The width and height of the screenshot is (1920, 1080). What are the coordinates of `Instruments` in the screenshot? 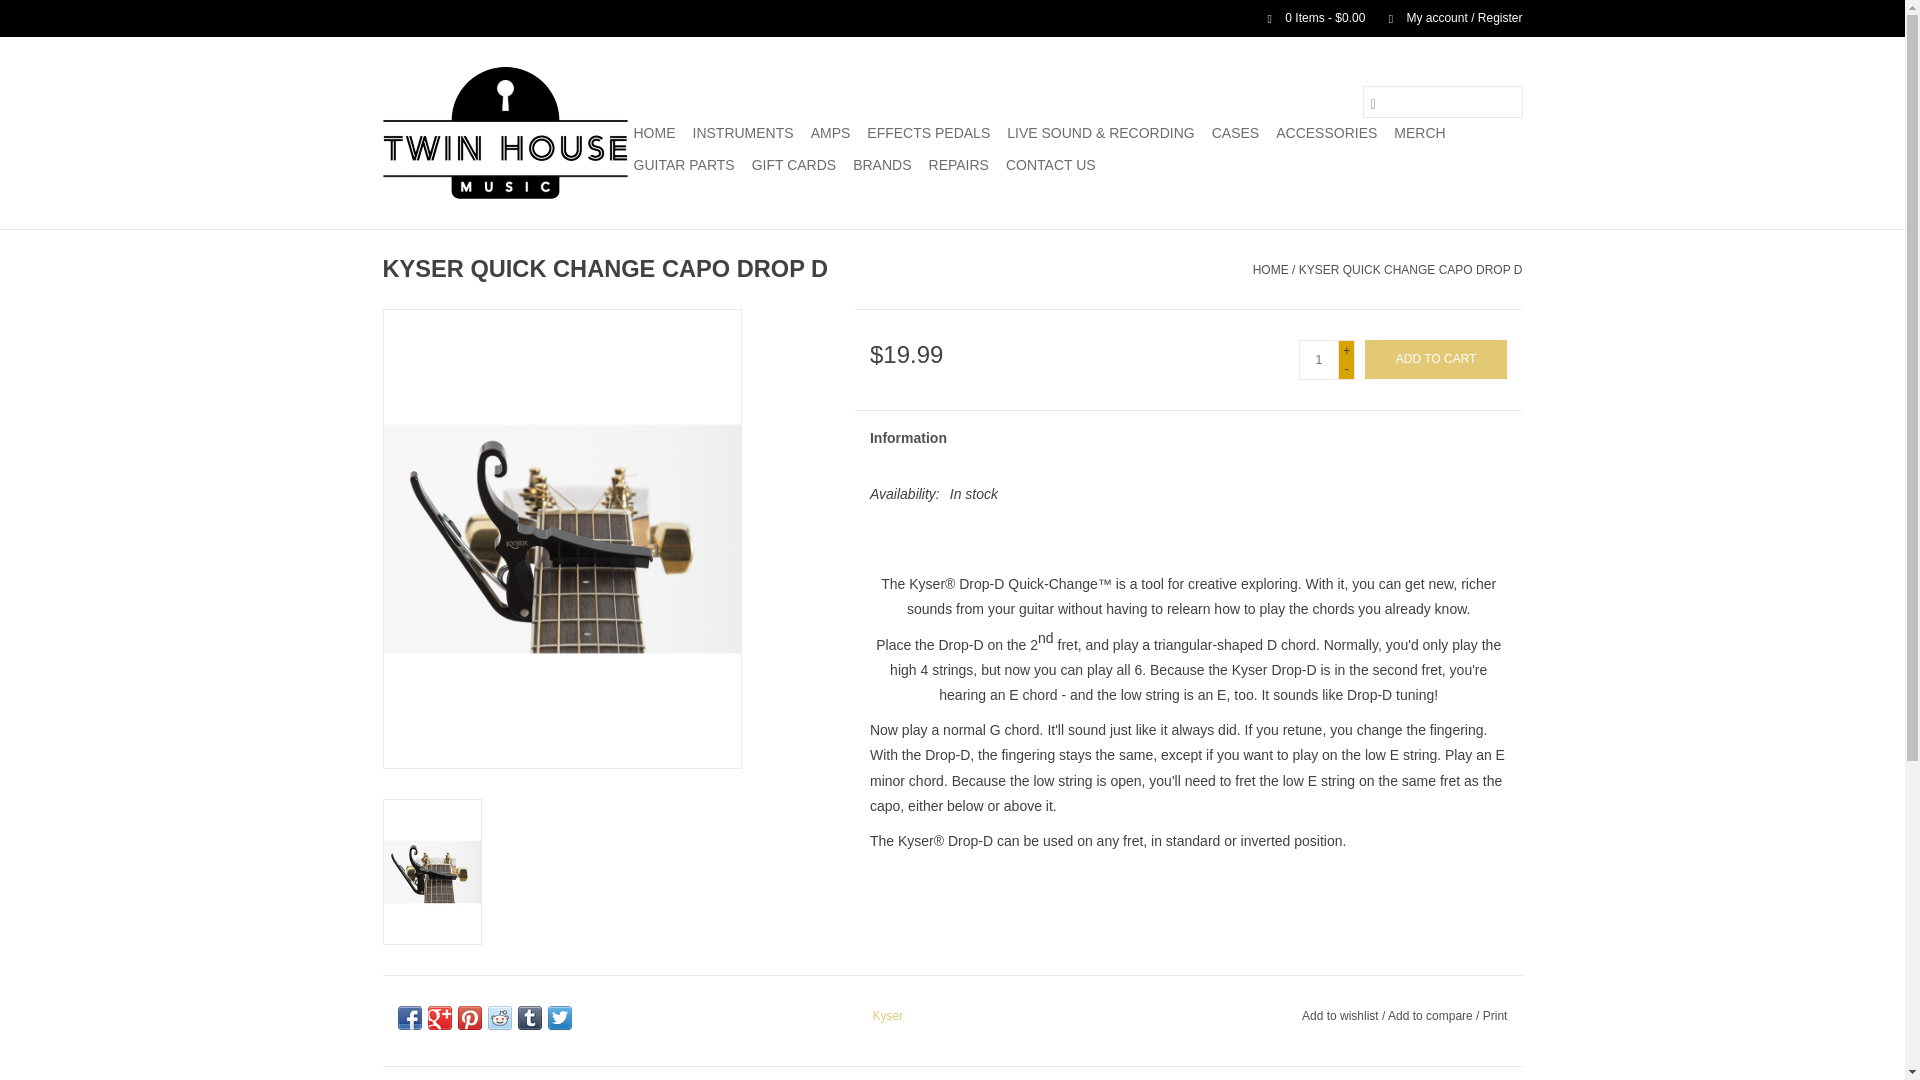 It's located at (742, 131).